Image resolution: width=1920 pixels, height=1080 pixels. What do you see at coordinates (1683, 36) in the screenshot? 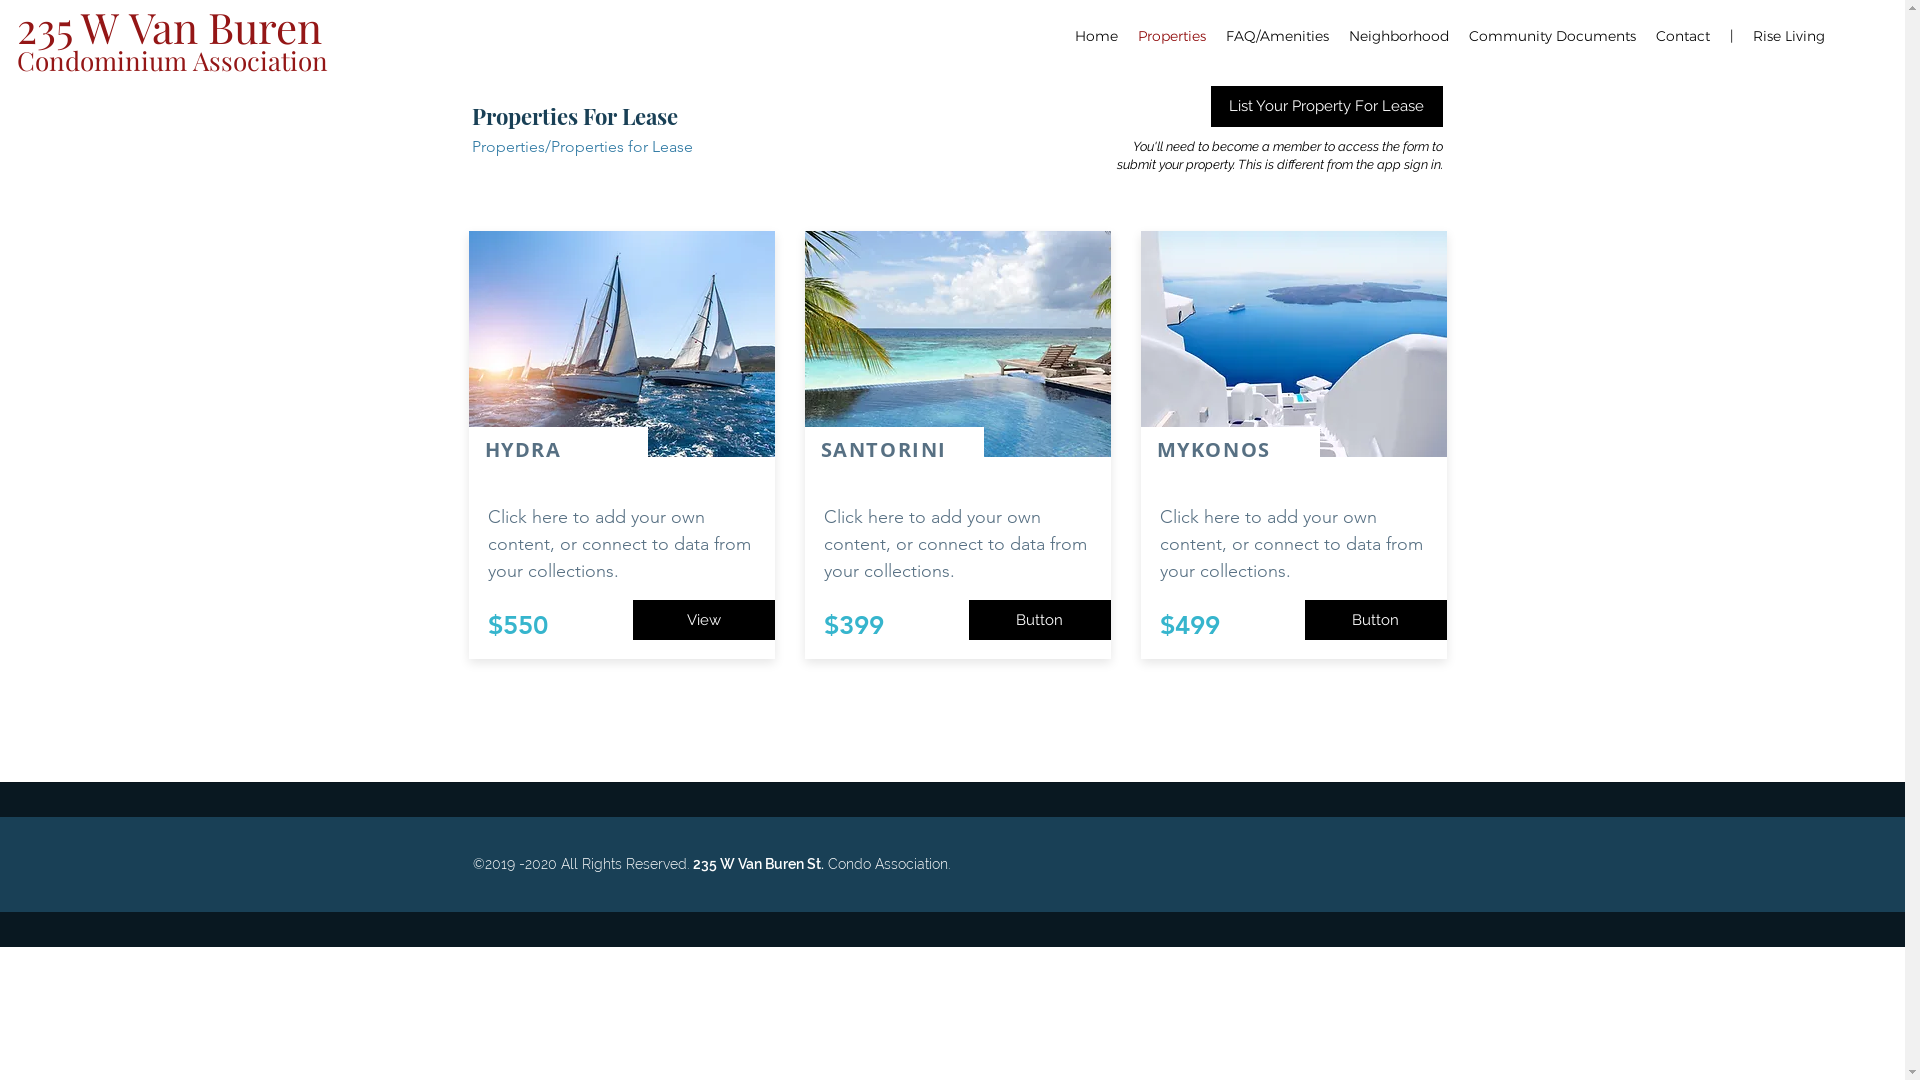
I see `Contact` at bounding box center [1683, 36].